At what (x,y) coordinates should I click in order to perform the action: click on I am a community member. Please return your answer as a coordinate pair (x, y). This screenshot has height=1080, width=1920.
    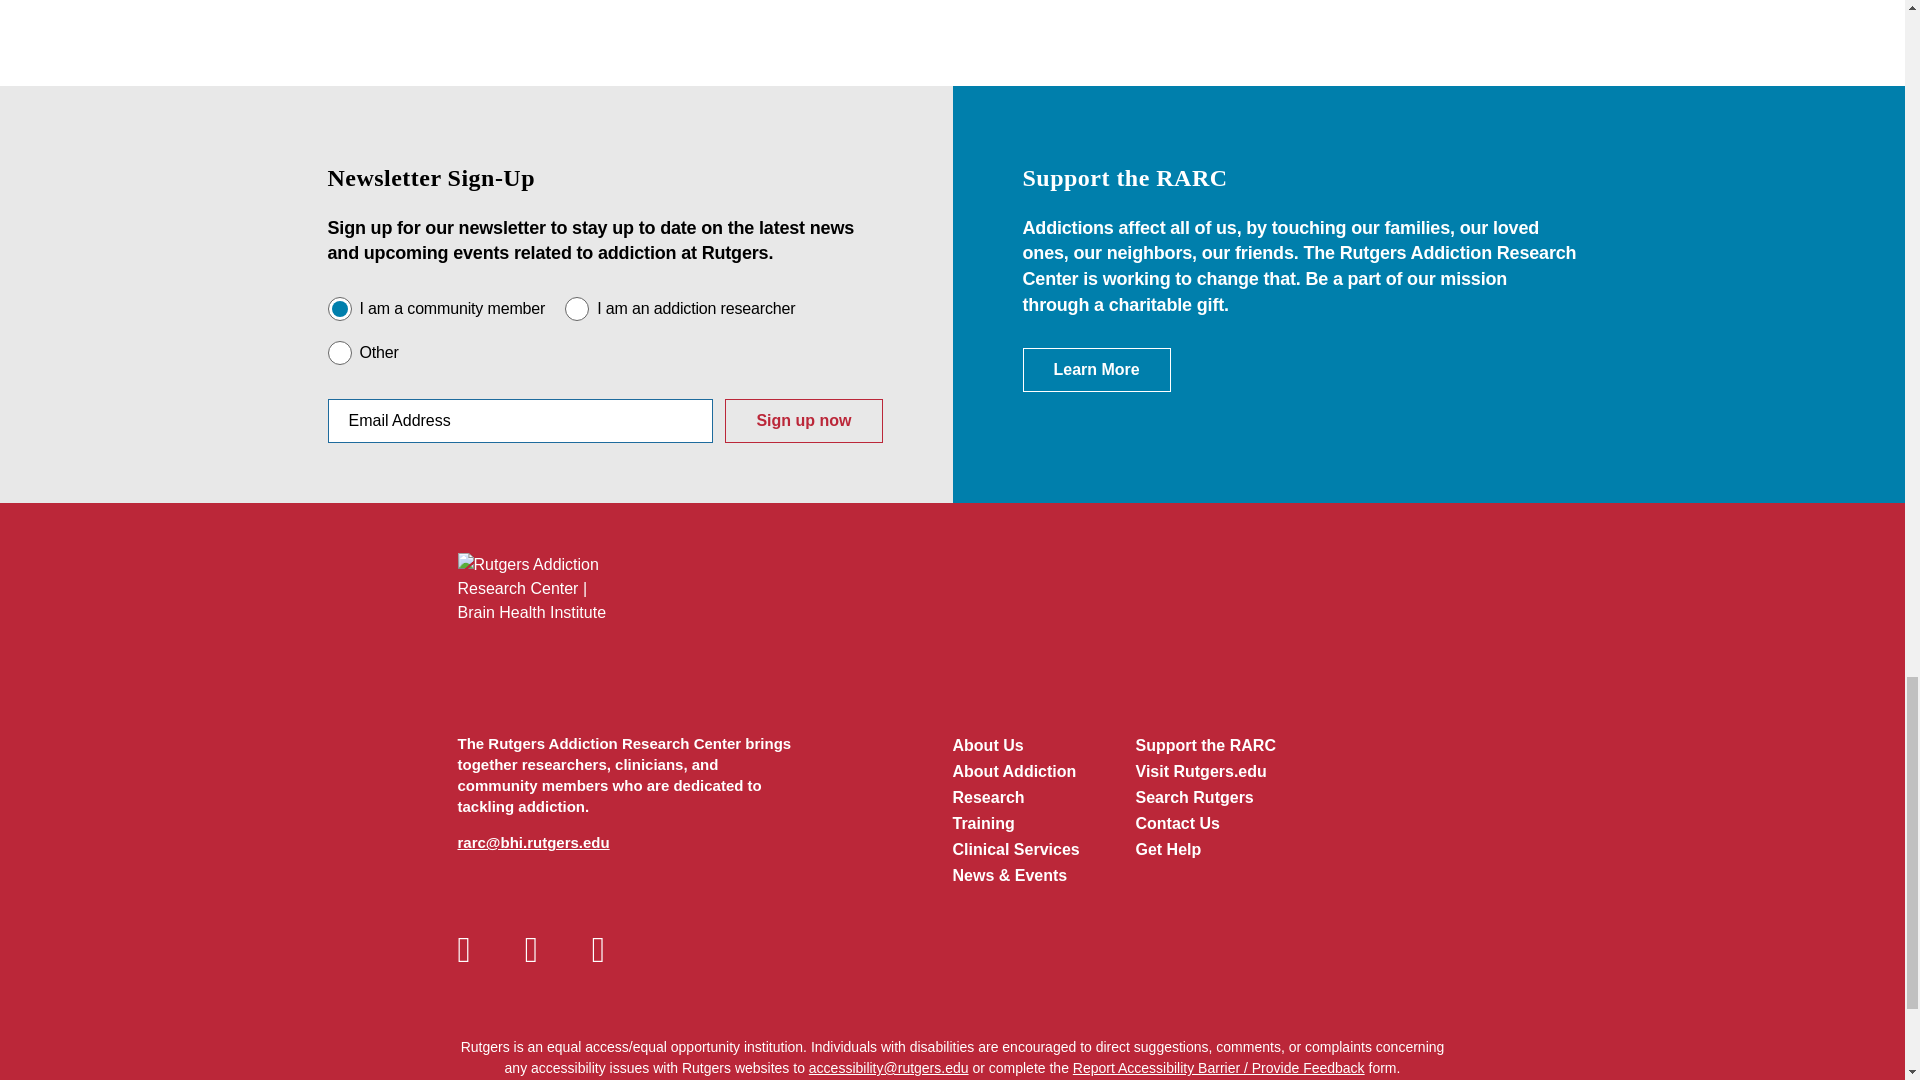
    Looking at the image, I should click on (340, 308).